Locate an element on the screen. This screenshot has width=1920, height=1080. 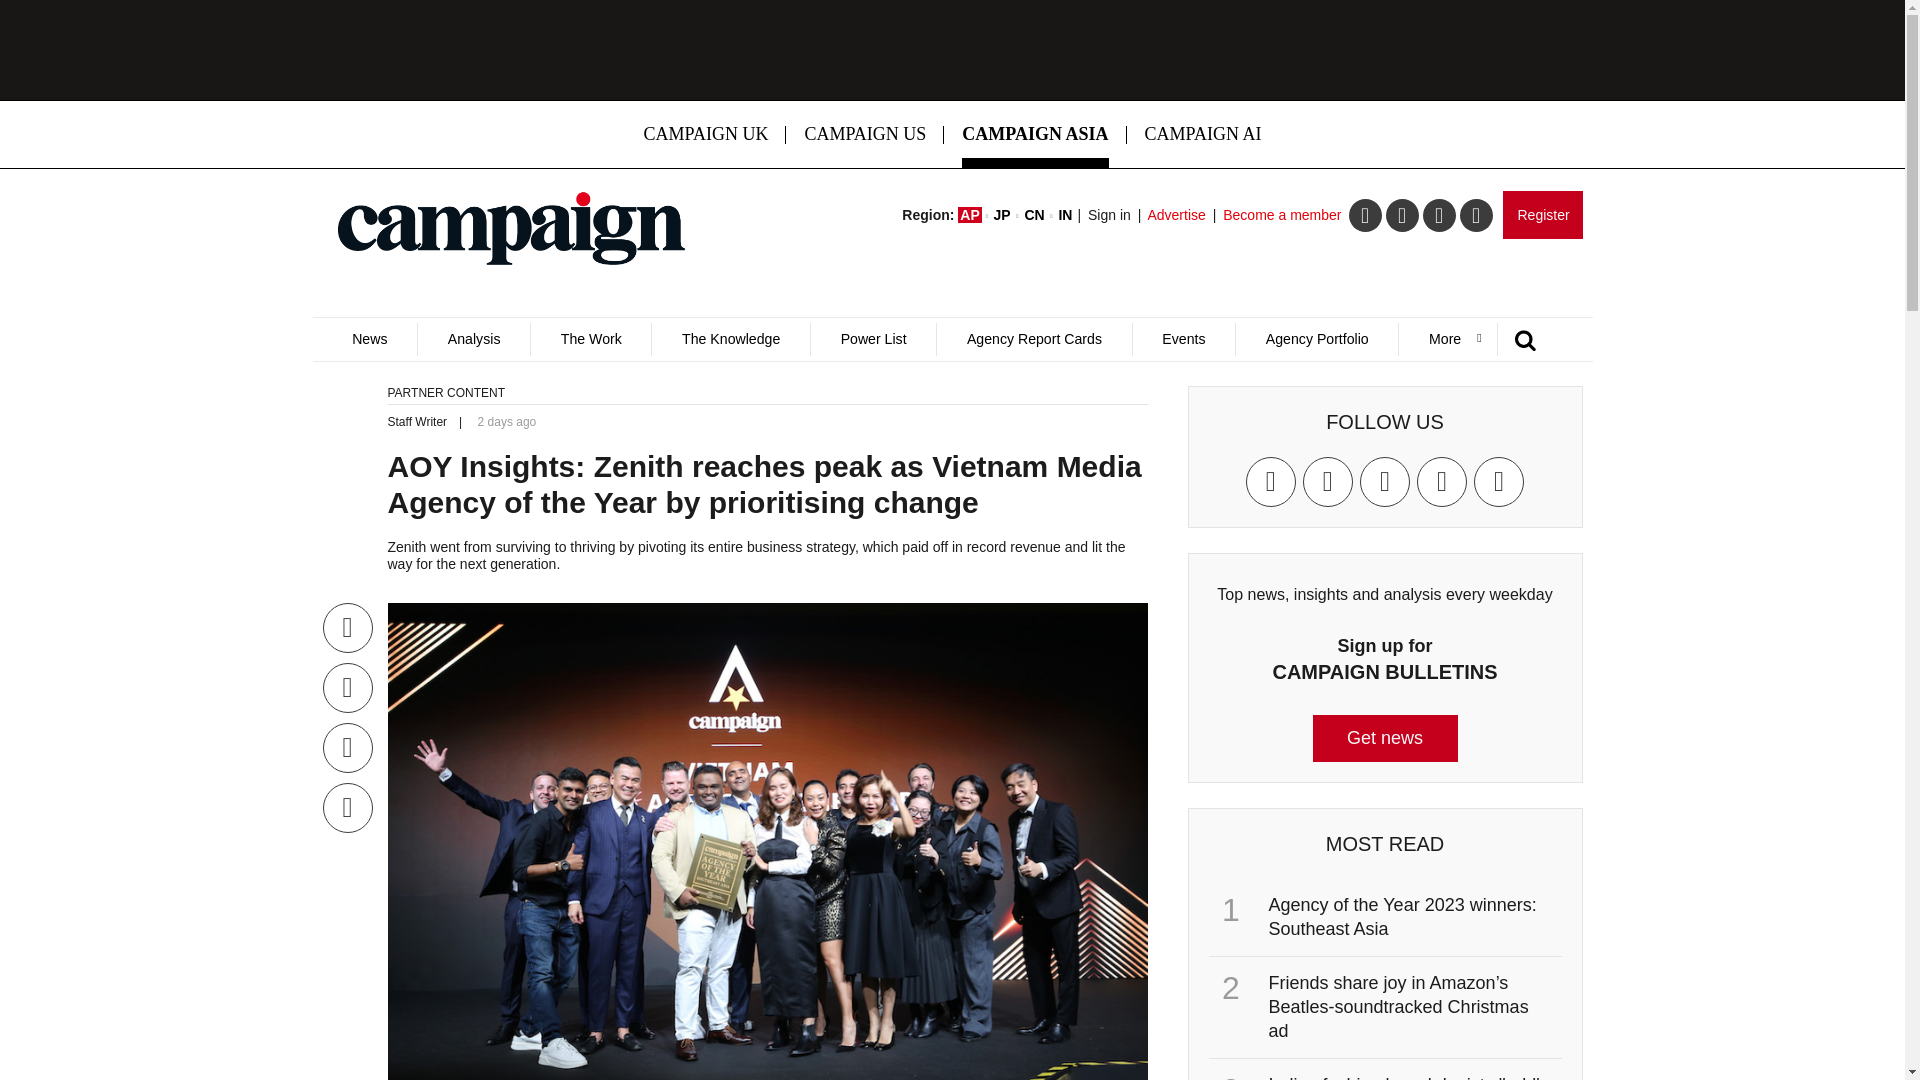
Sign in is located at coordinates (1109, 214).